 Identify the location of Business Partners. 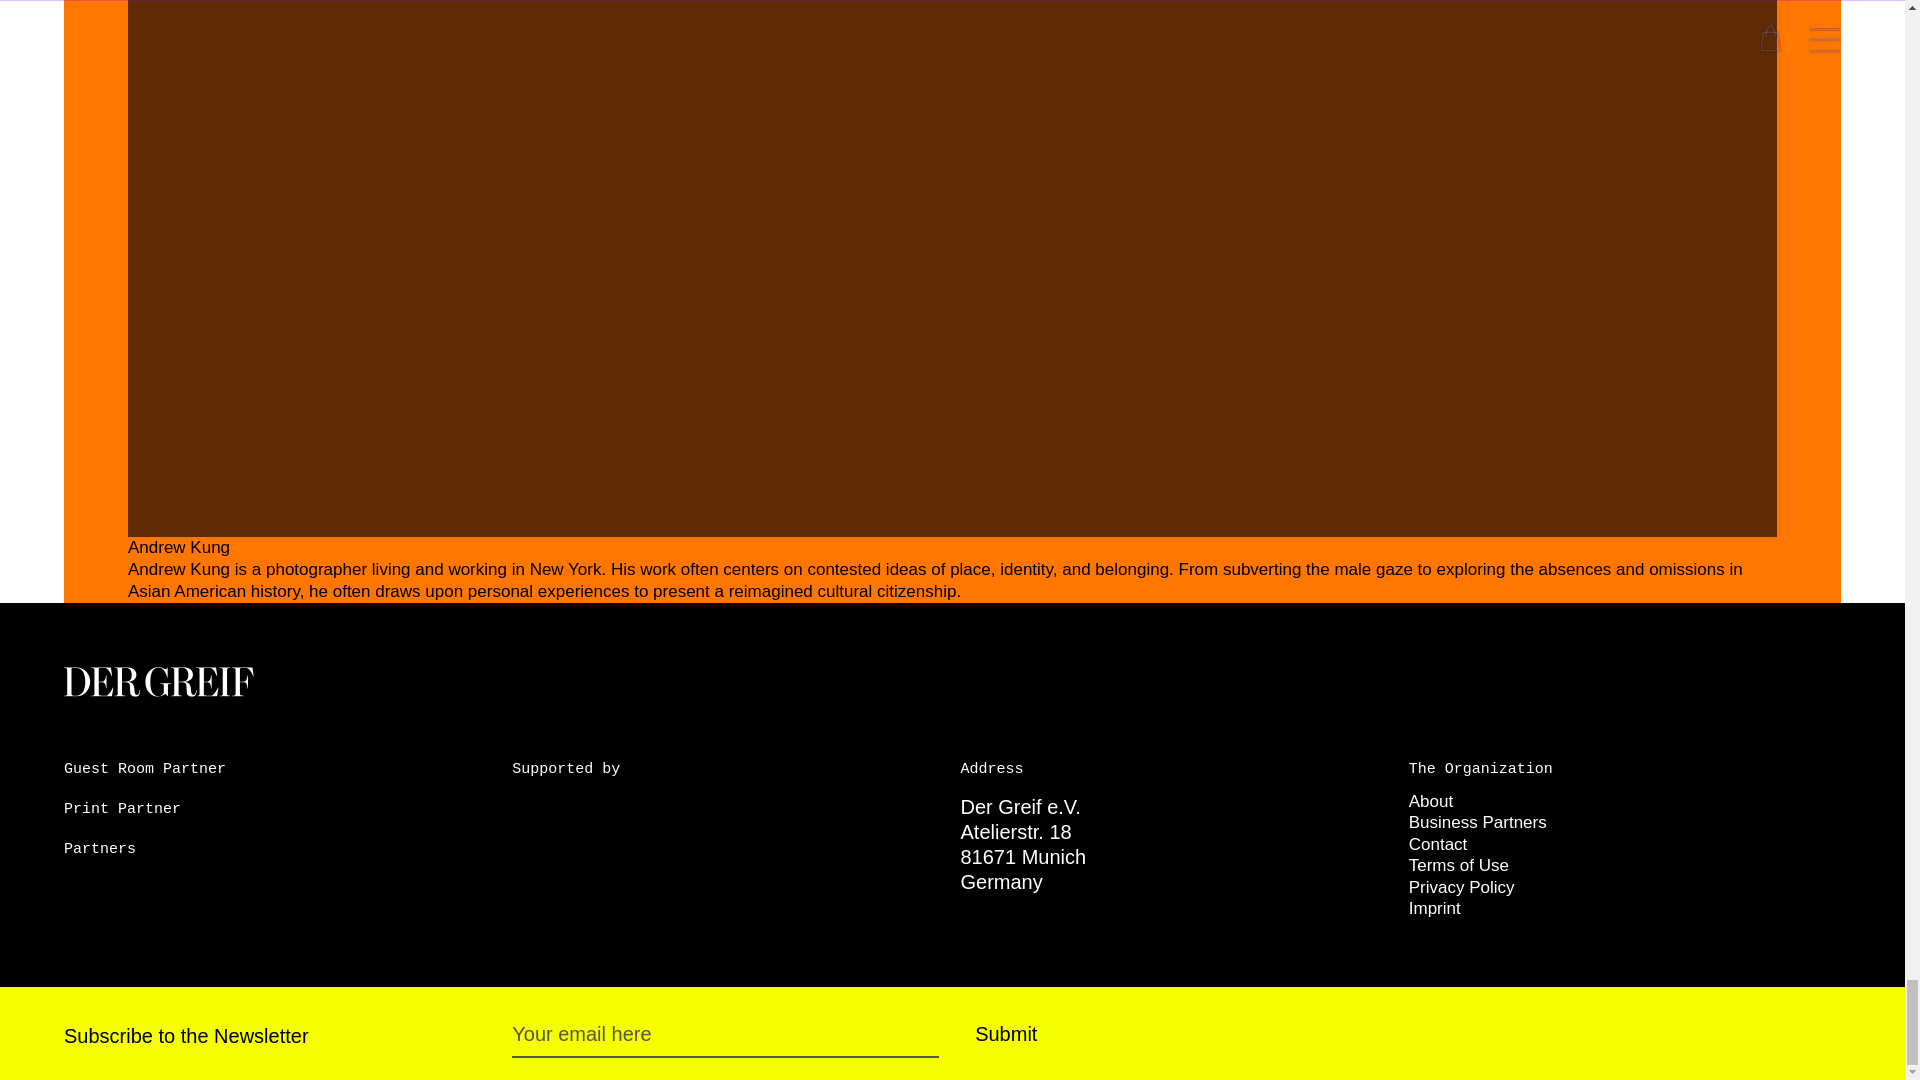
(1478, 822).